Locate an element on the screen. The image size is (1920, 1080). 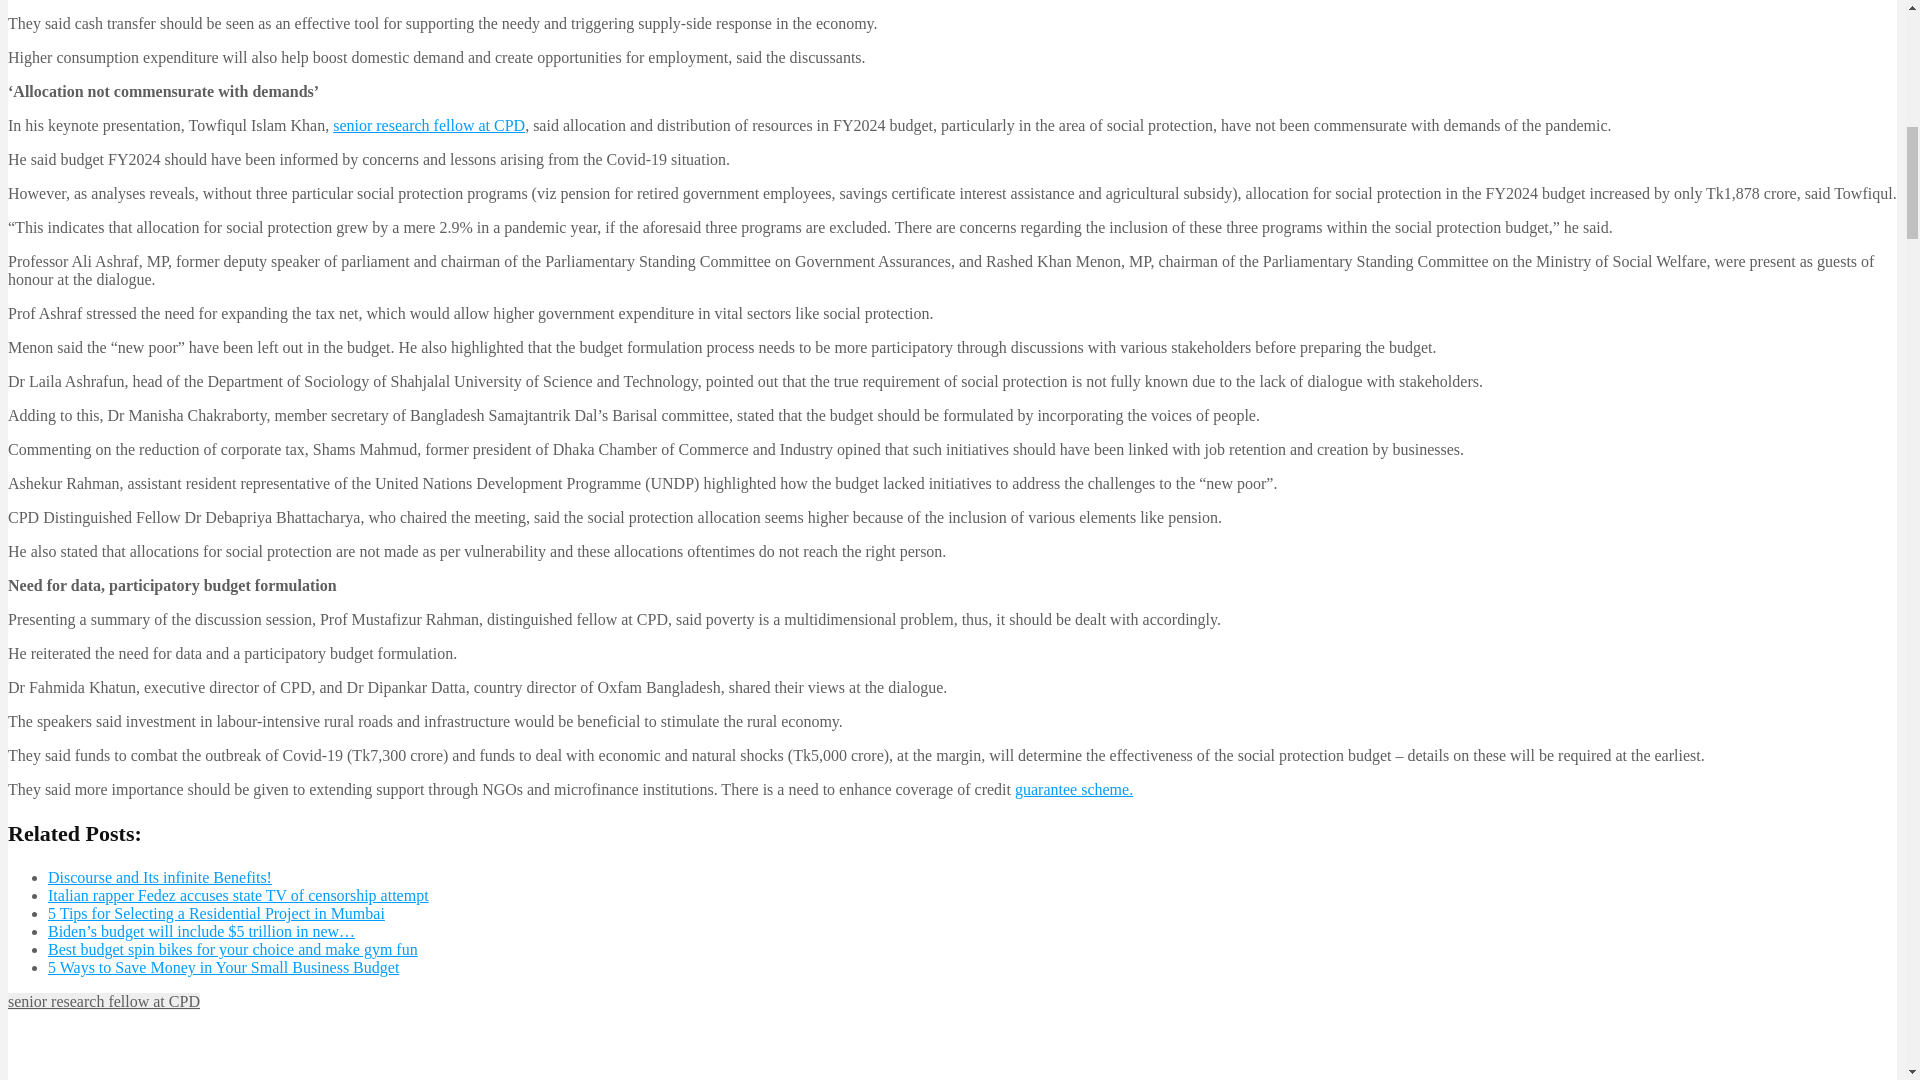
5 Tips for Selecting a Residential Project in Mumbai is located at coordinates (216, 914).